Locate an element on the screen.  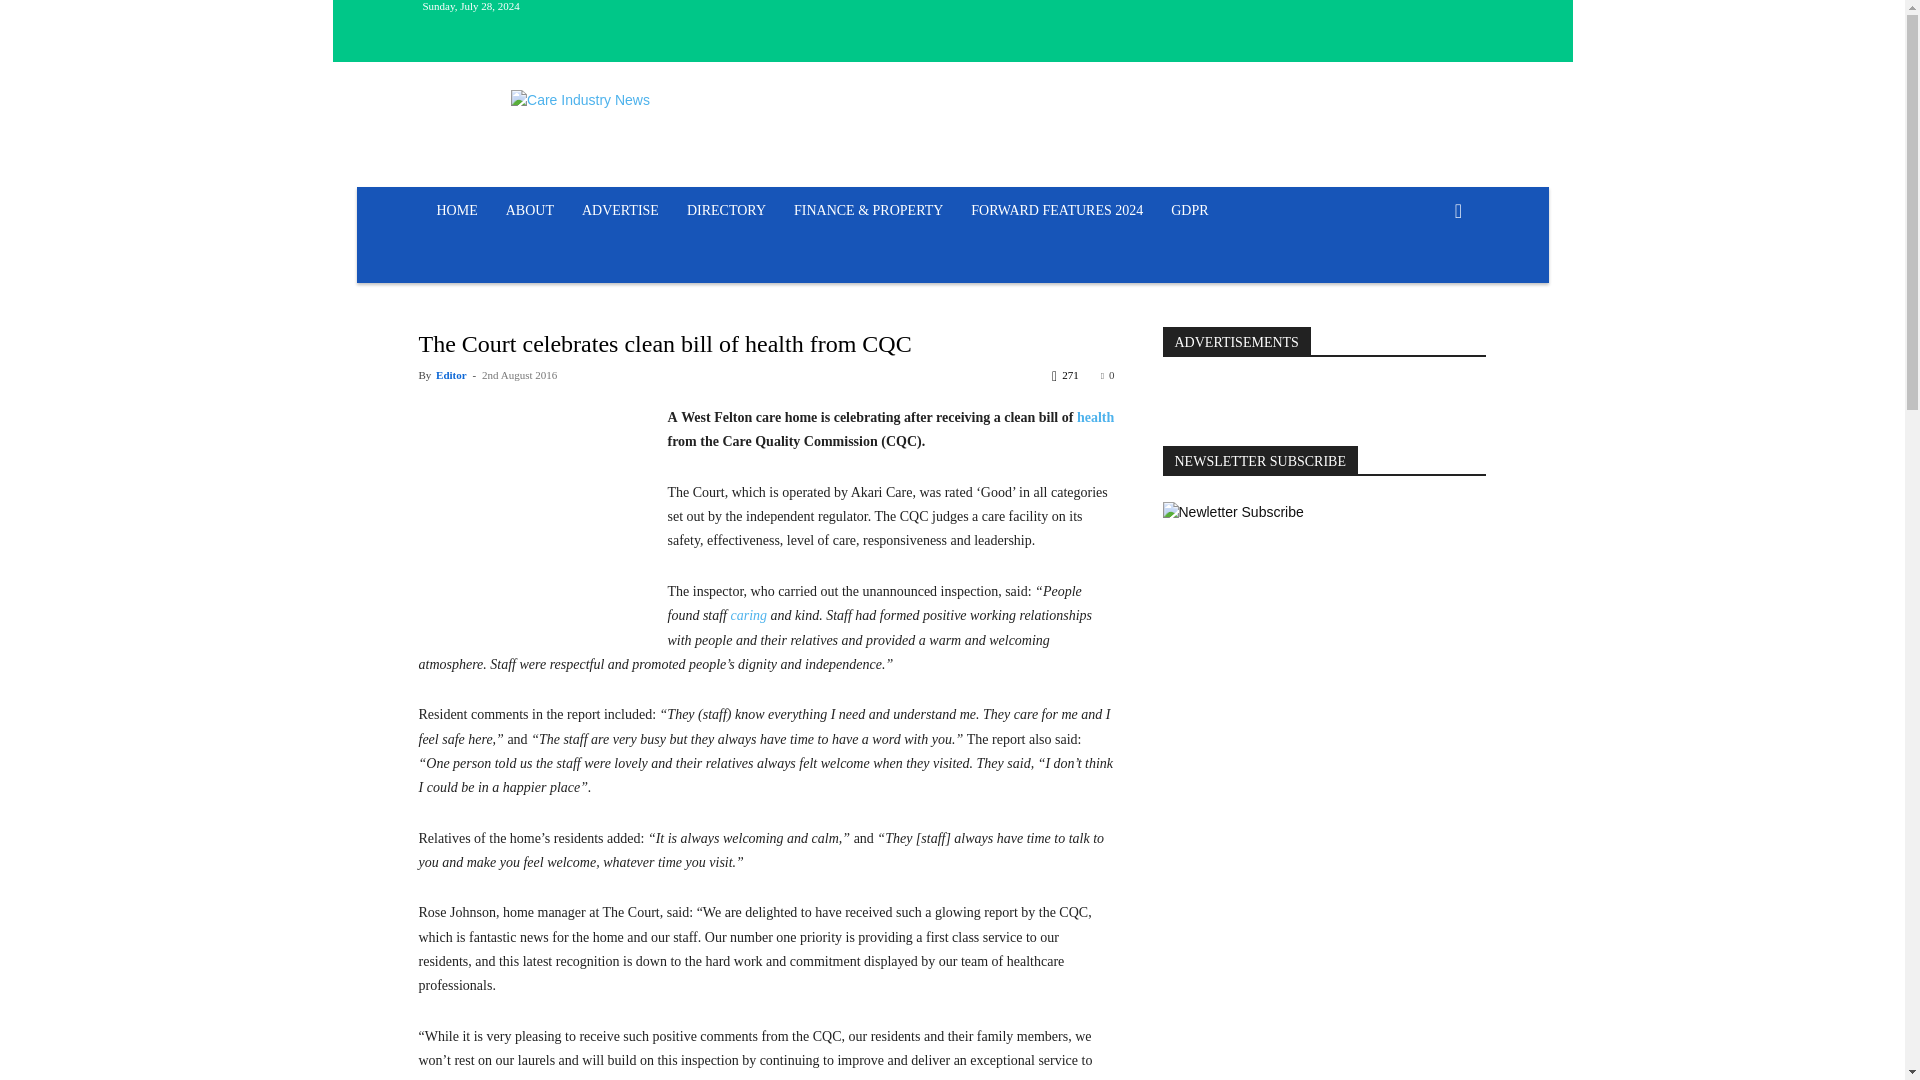
0 is located at coordinates (1108, 375).